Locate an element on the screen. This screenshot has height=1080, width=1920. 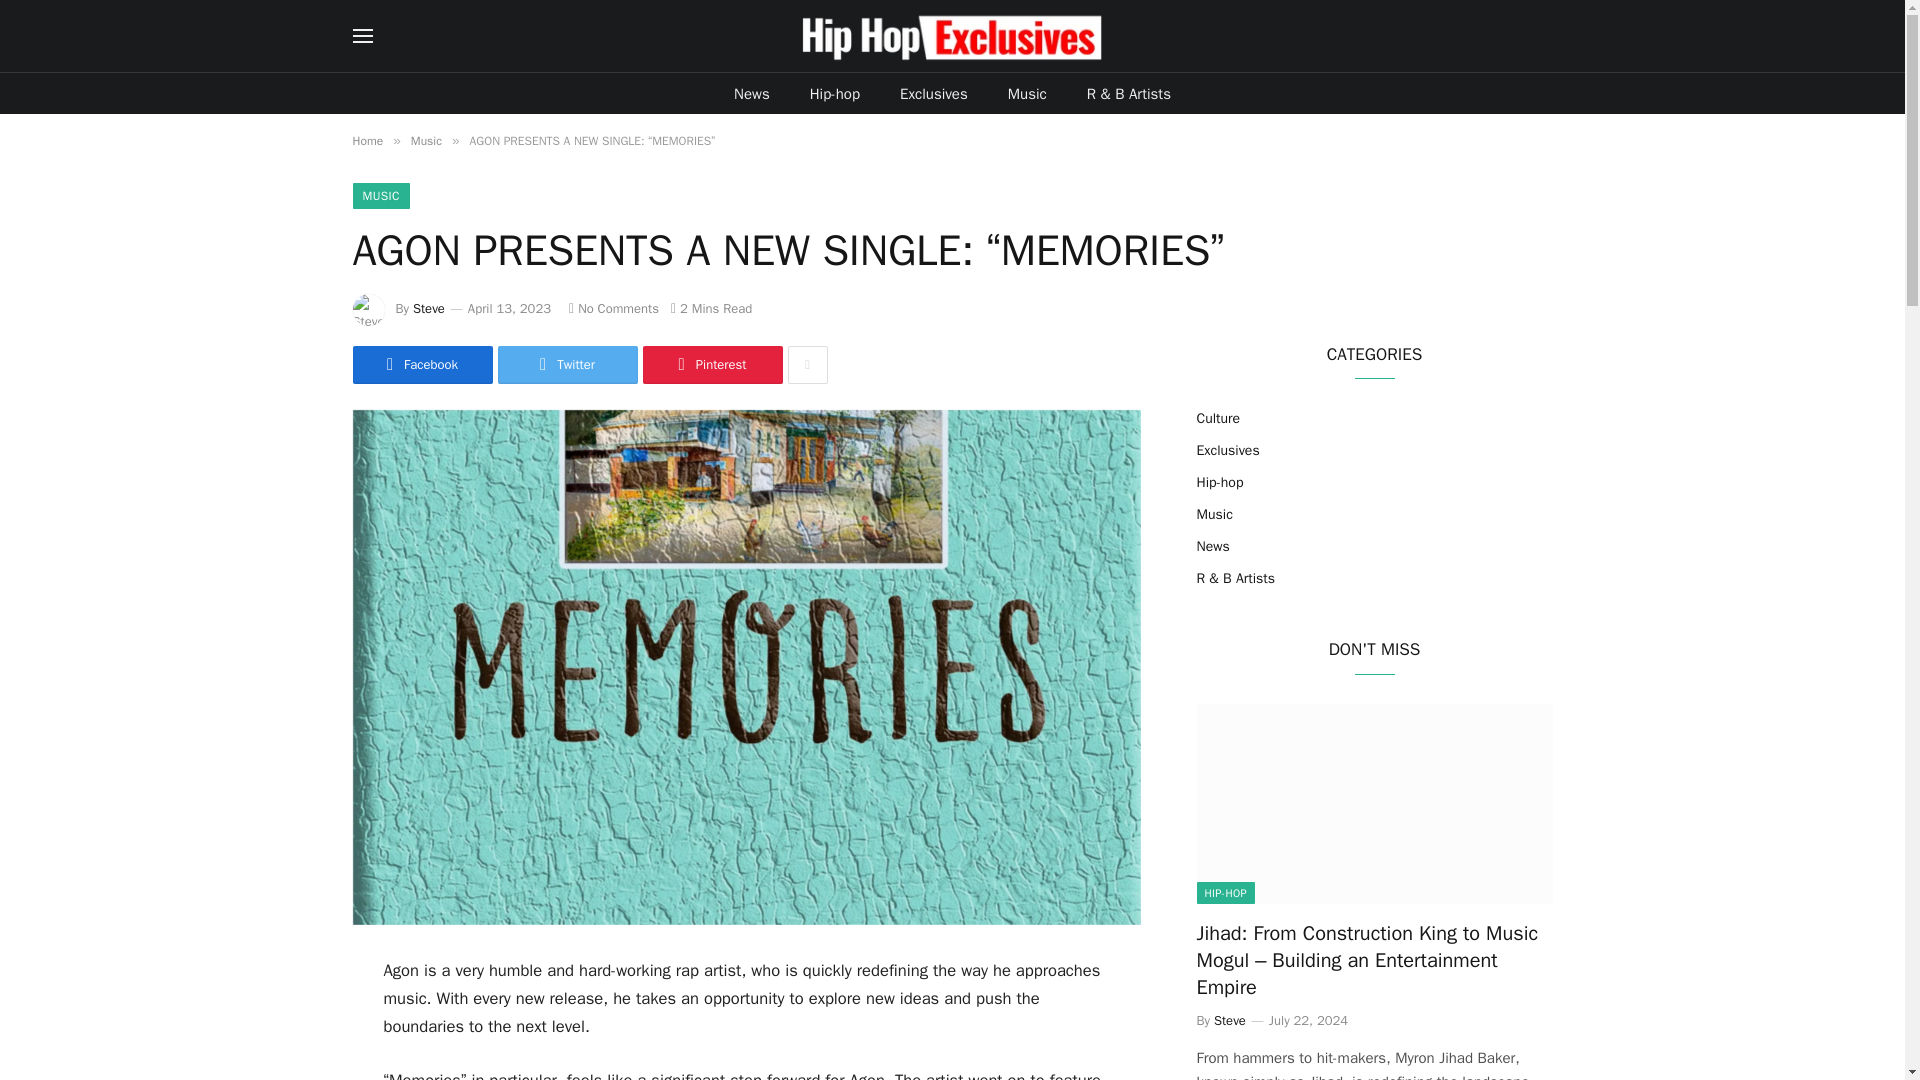
Posts by Steve is located at coordinates (428, 308).